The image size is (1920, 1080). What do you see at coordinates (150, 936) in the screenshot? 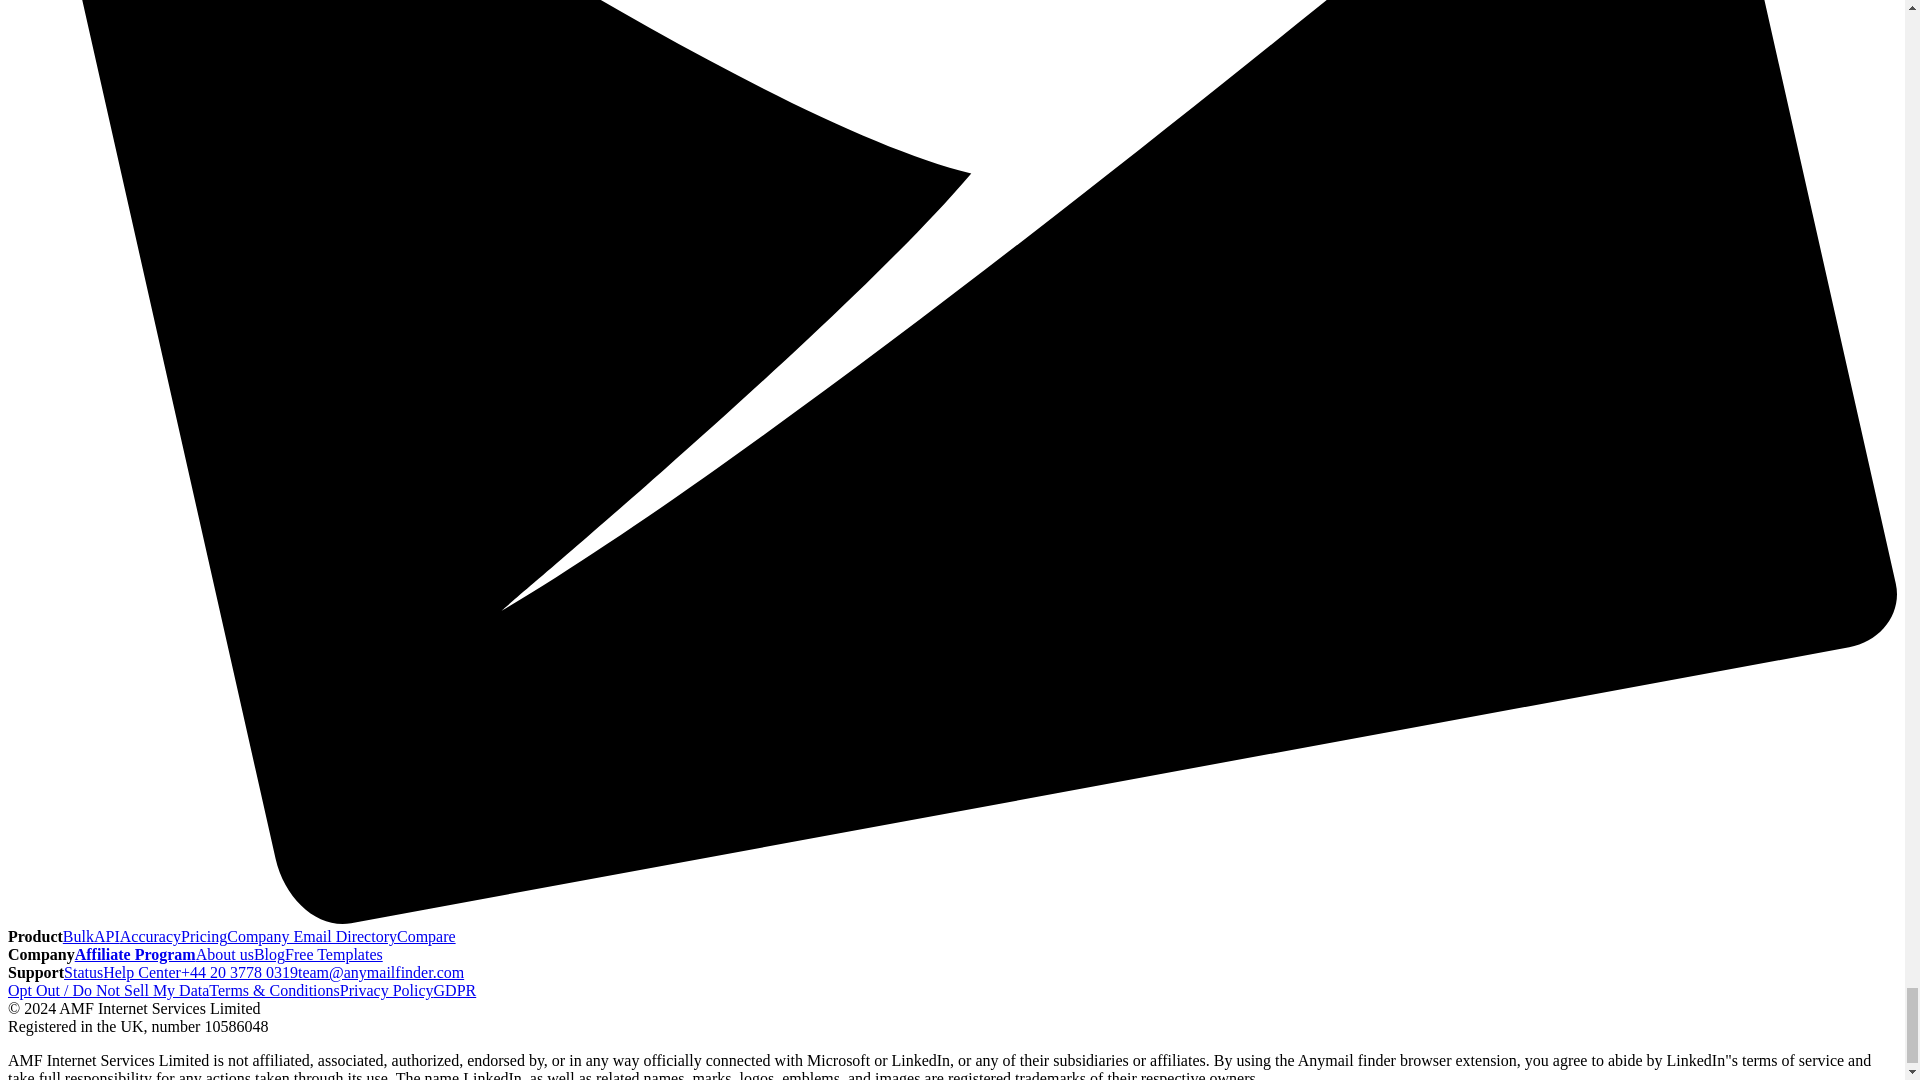
I see `Accuracy` at bounding box center [150, 936].